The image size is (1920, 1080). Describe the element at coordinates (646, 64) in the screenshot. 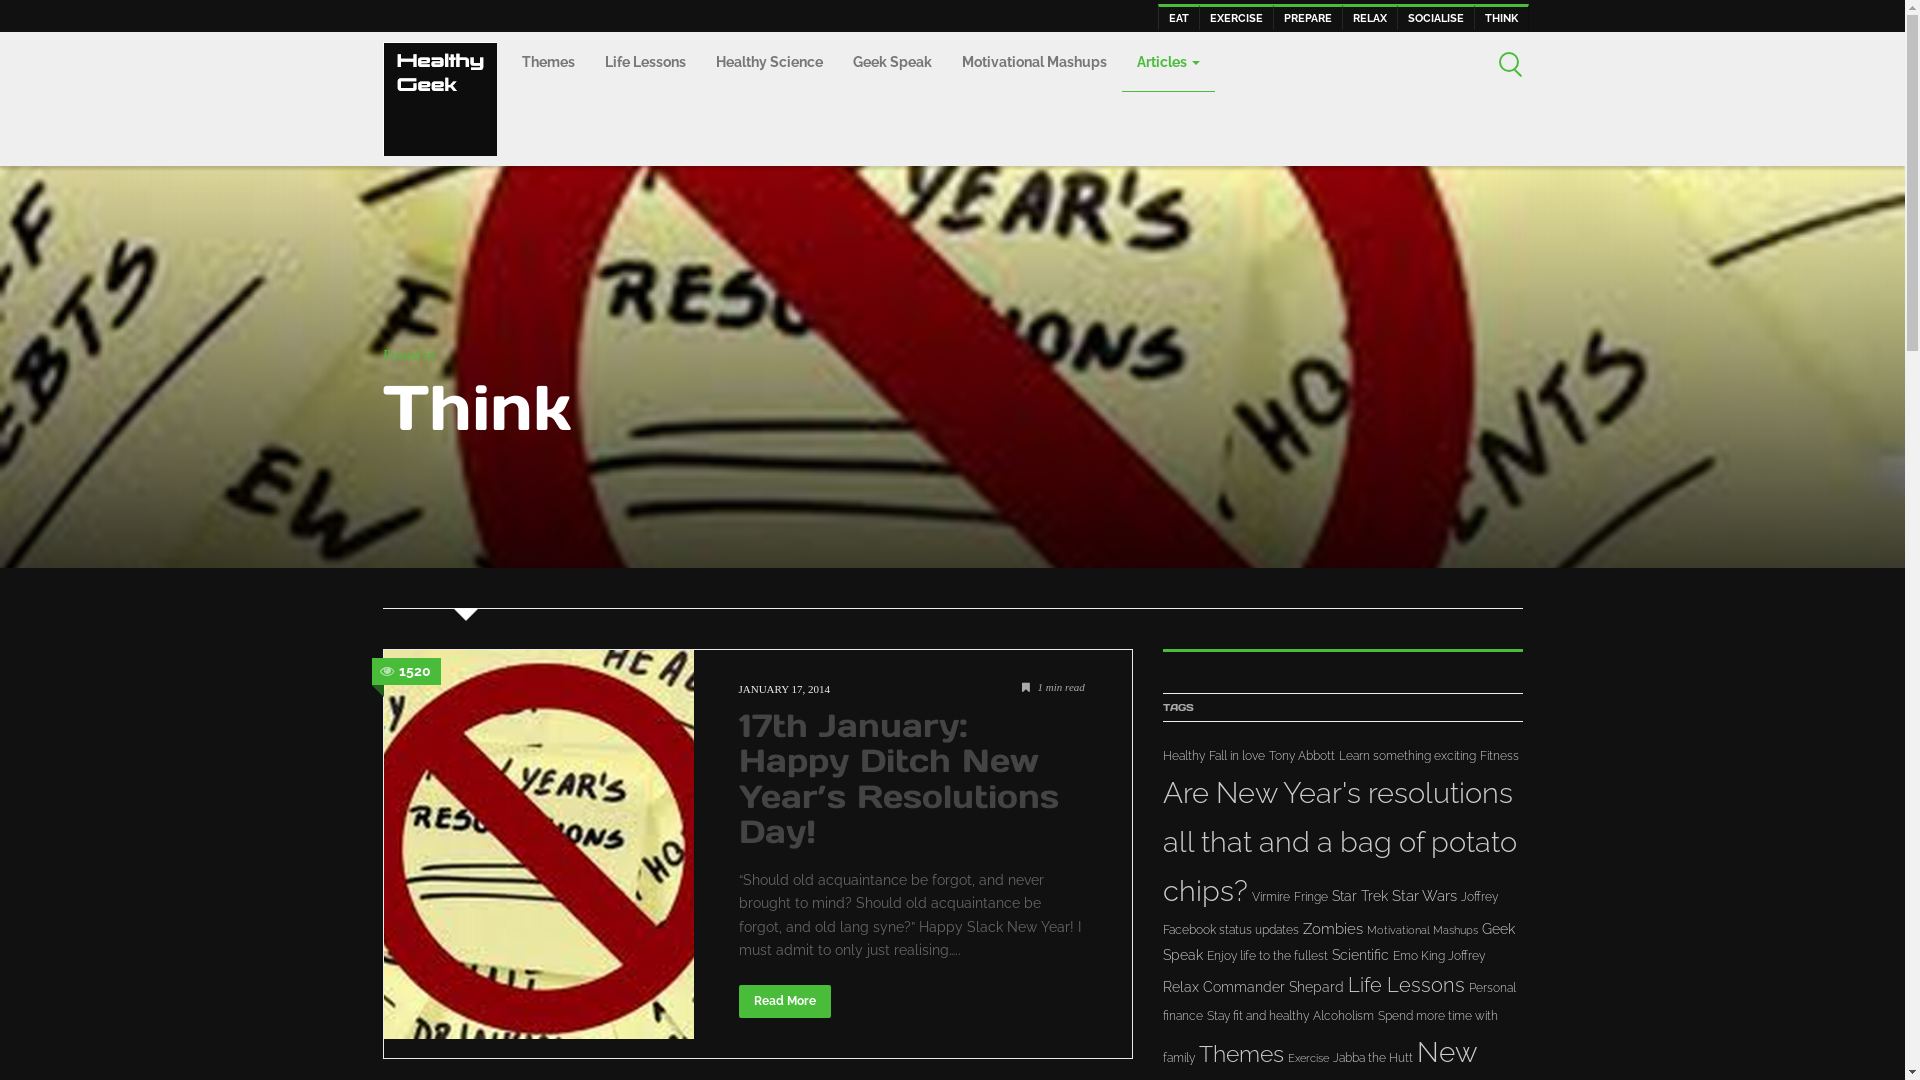

I see `Life Lessons` at that location.